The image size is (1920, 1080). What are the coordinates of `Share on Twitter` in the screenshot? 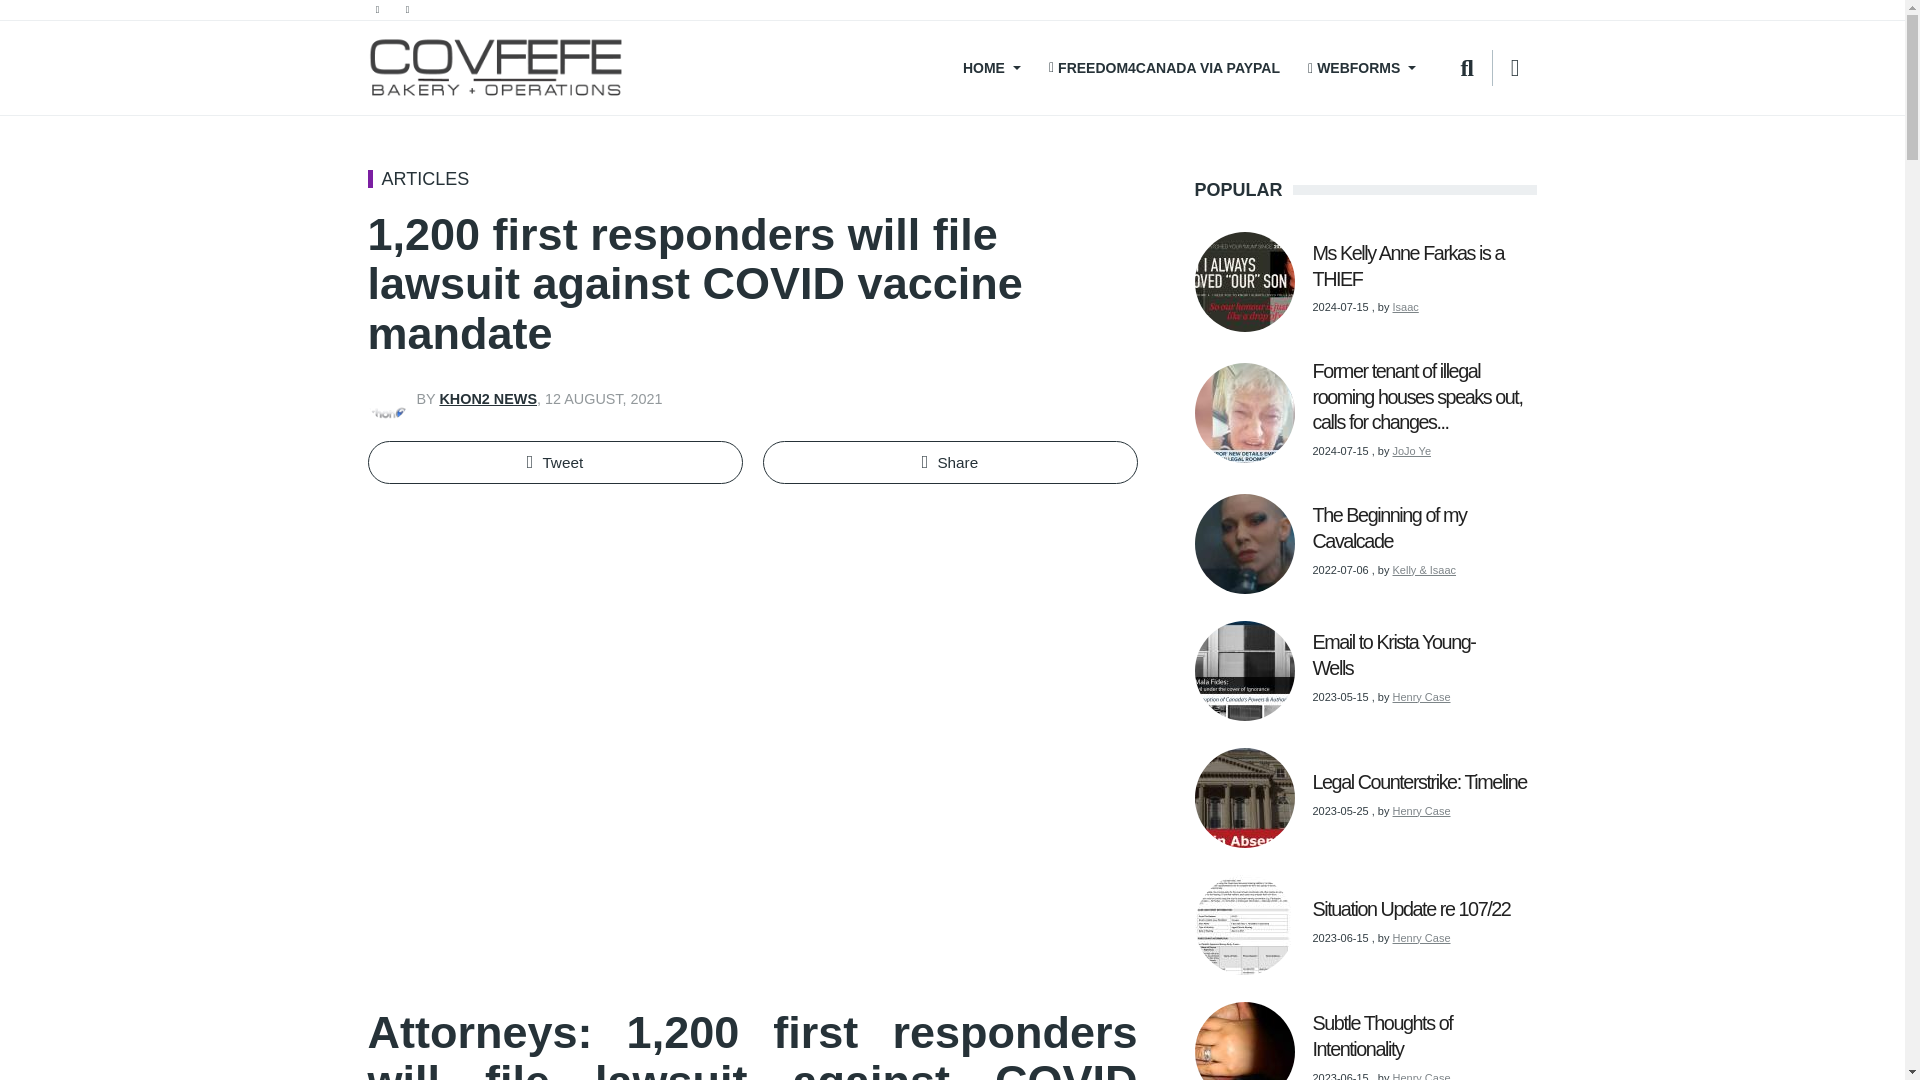 It's located at (556, 462).